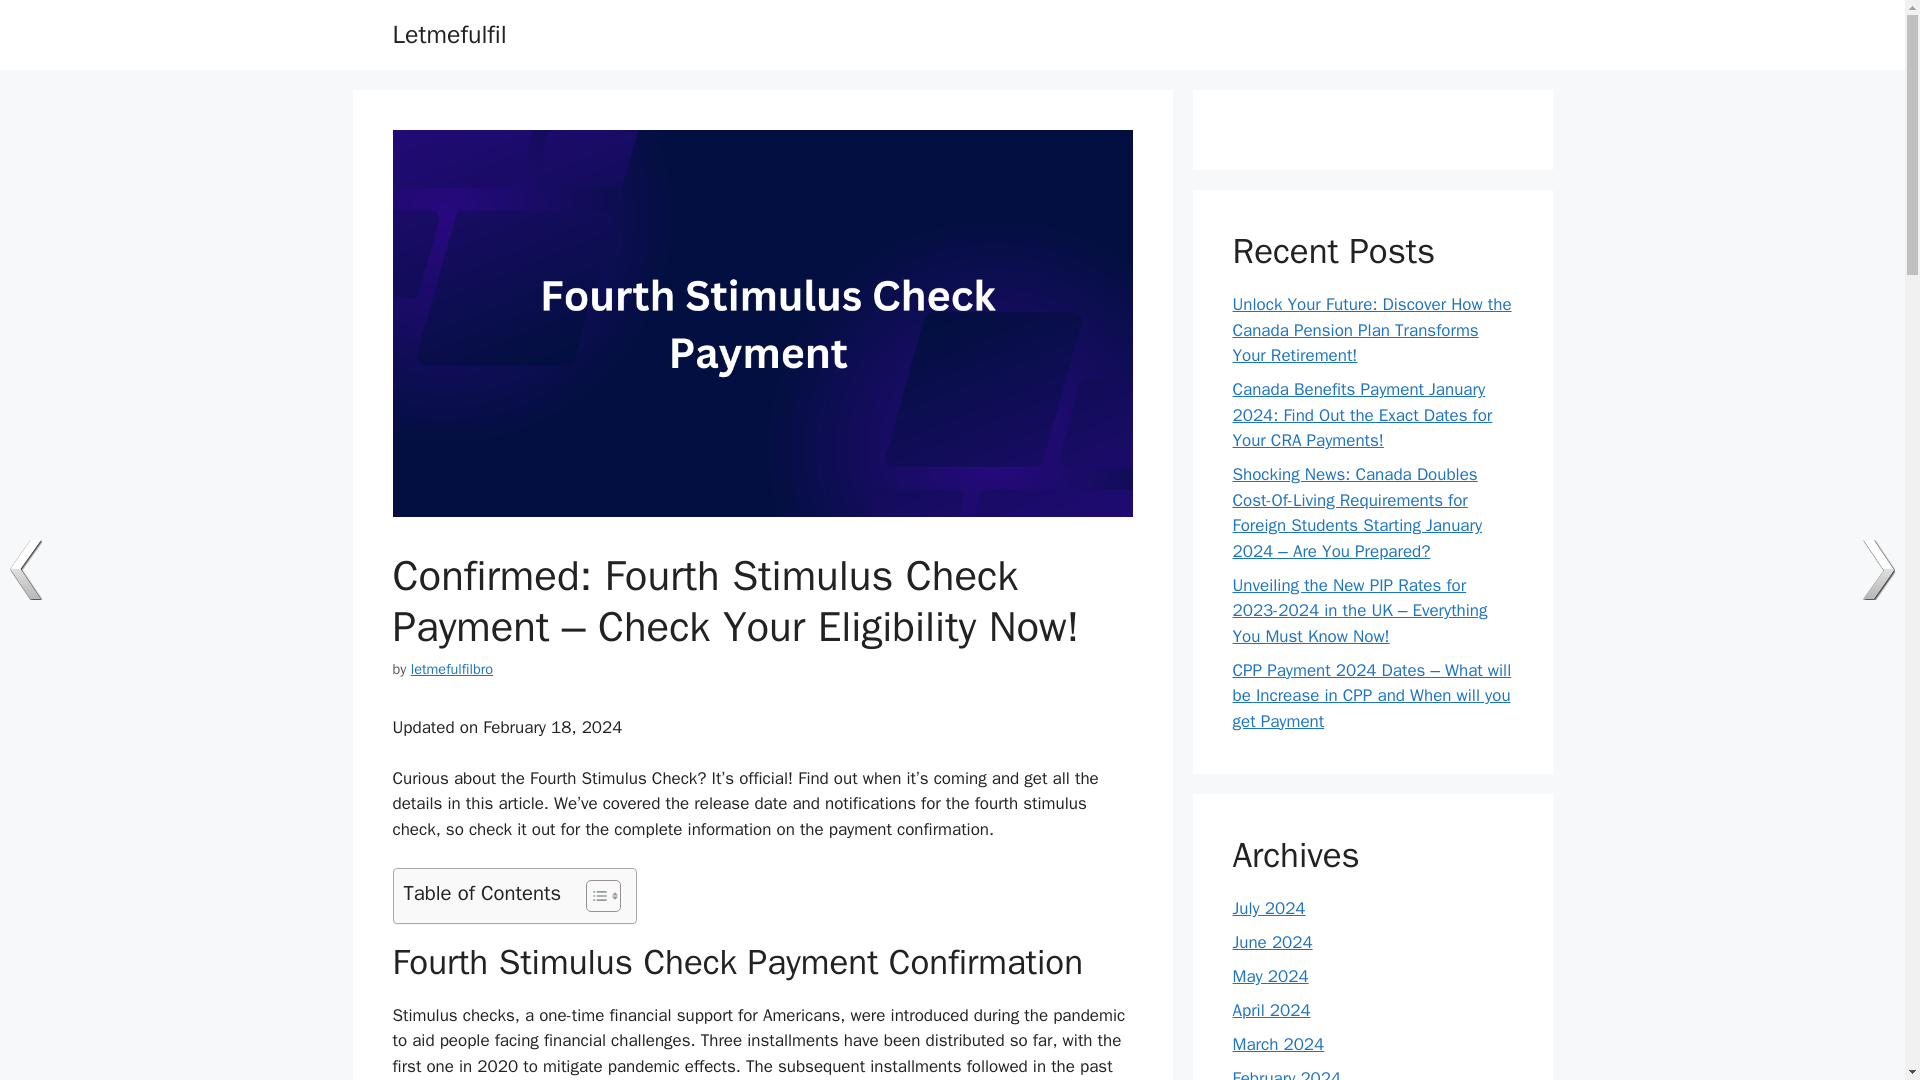 The width and height of the screenshot is (1920, 1080). What do you see at coordinates (1270, 1010) in the screenshot?
I see `April 2024` at bounding box center [1270, 1010].